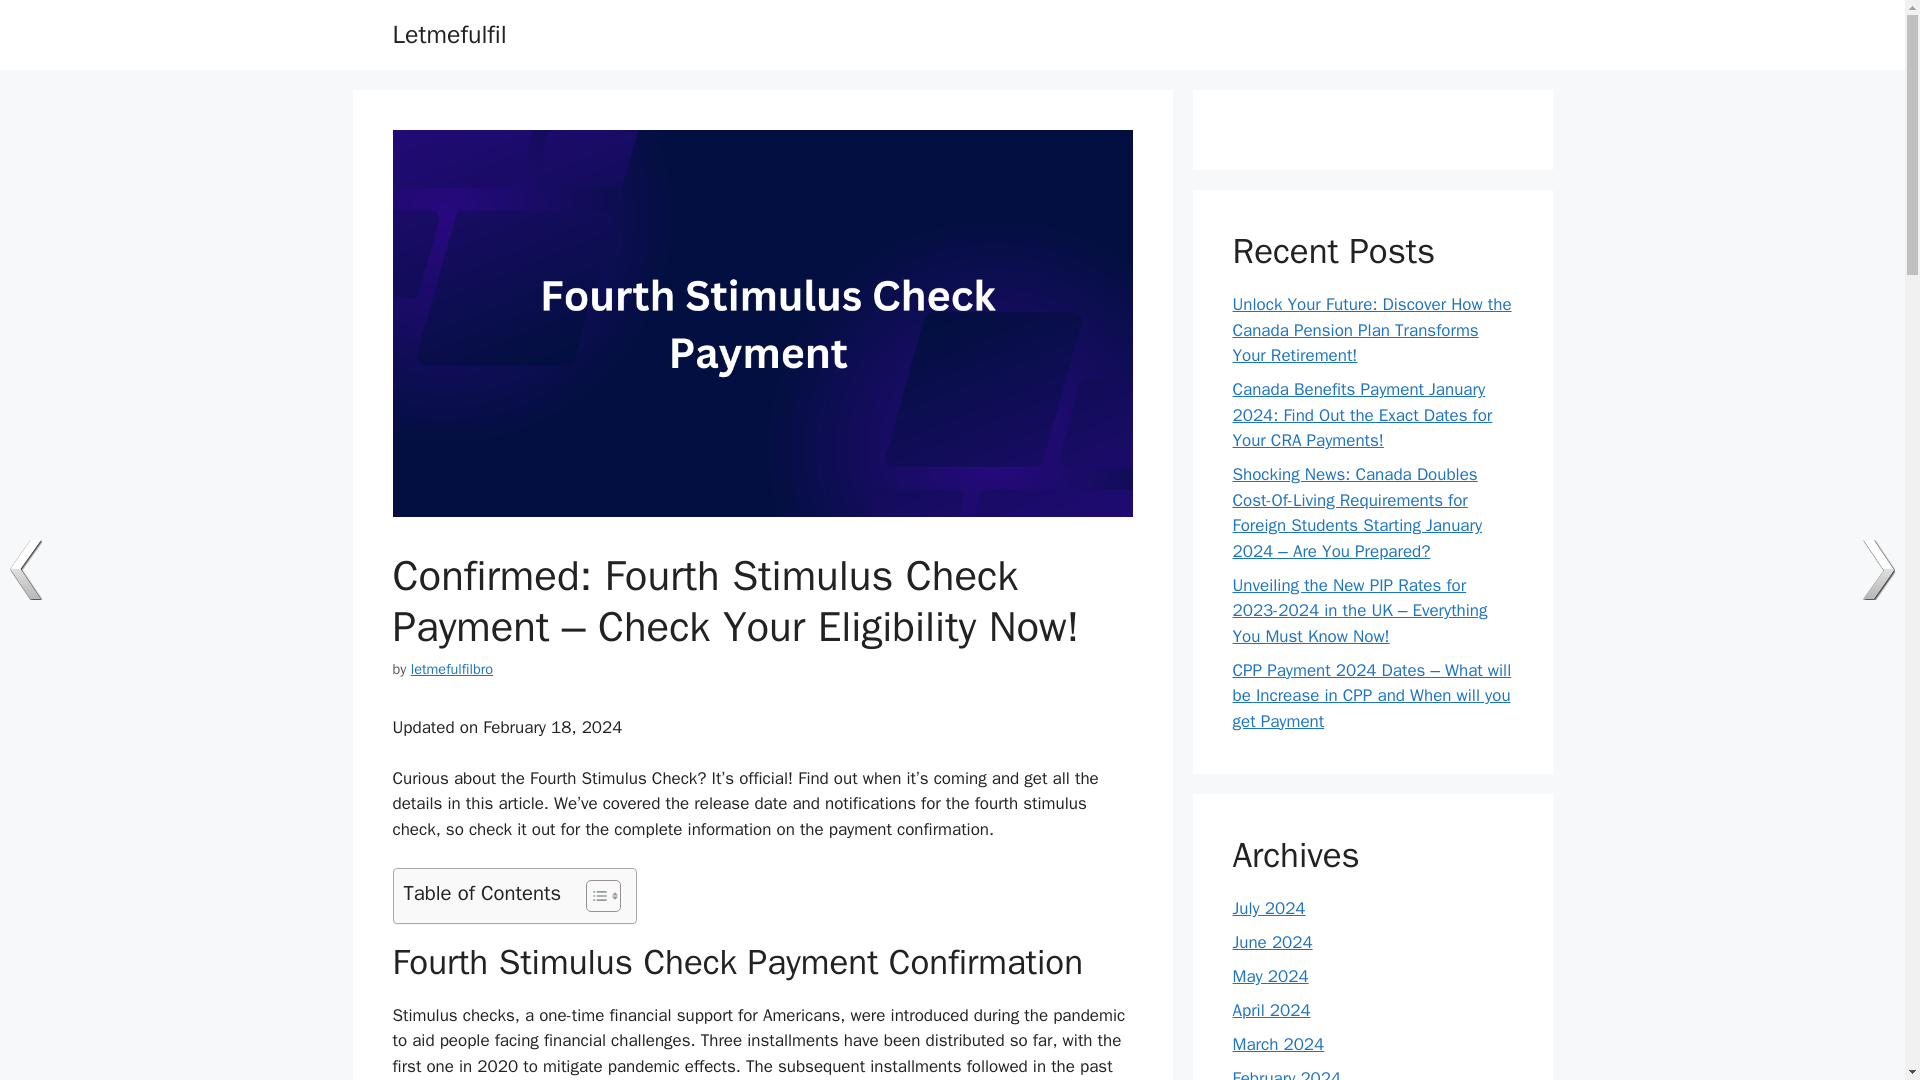 The width and height of the screenshot is (1920, 1080). What do you see at coordinates (1270, 1010) in the screenshot?
I see `April 2024` at bounding box center [1270, 1010].